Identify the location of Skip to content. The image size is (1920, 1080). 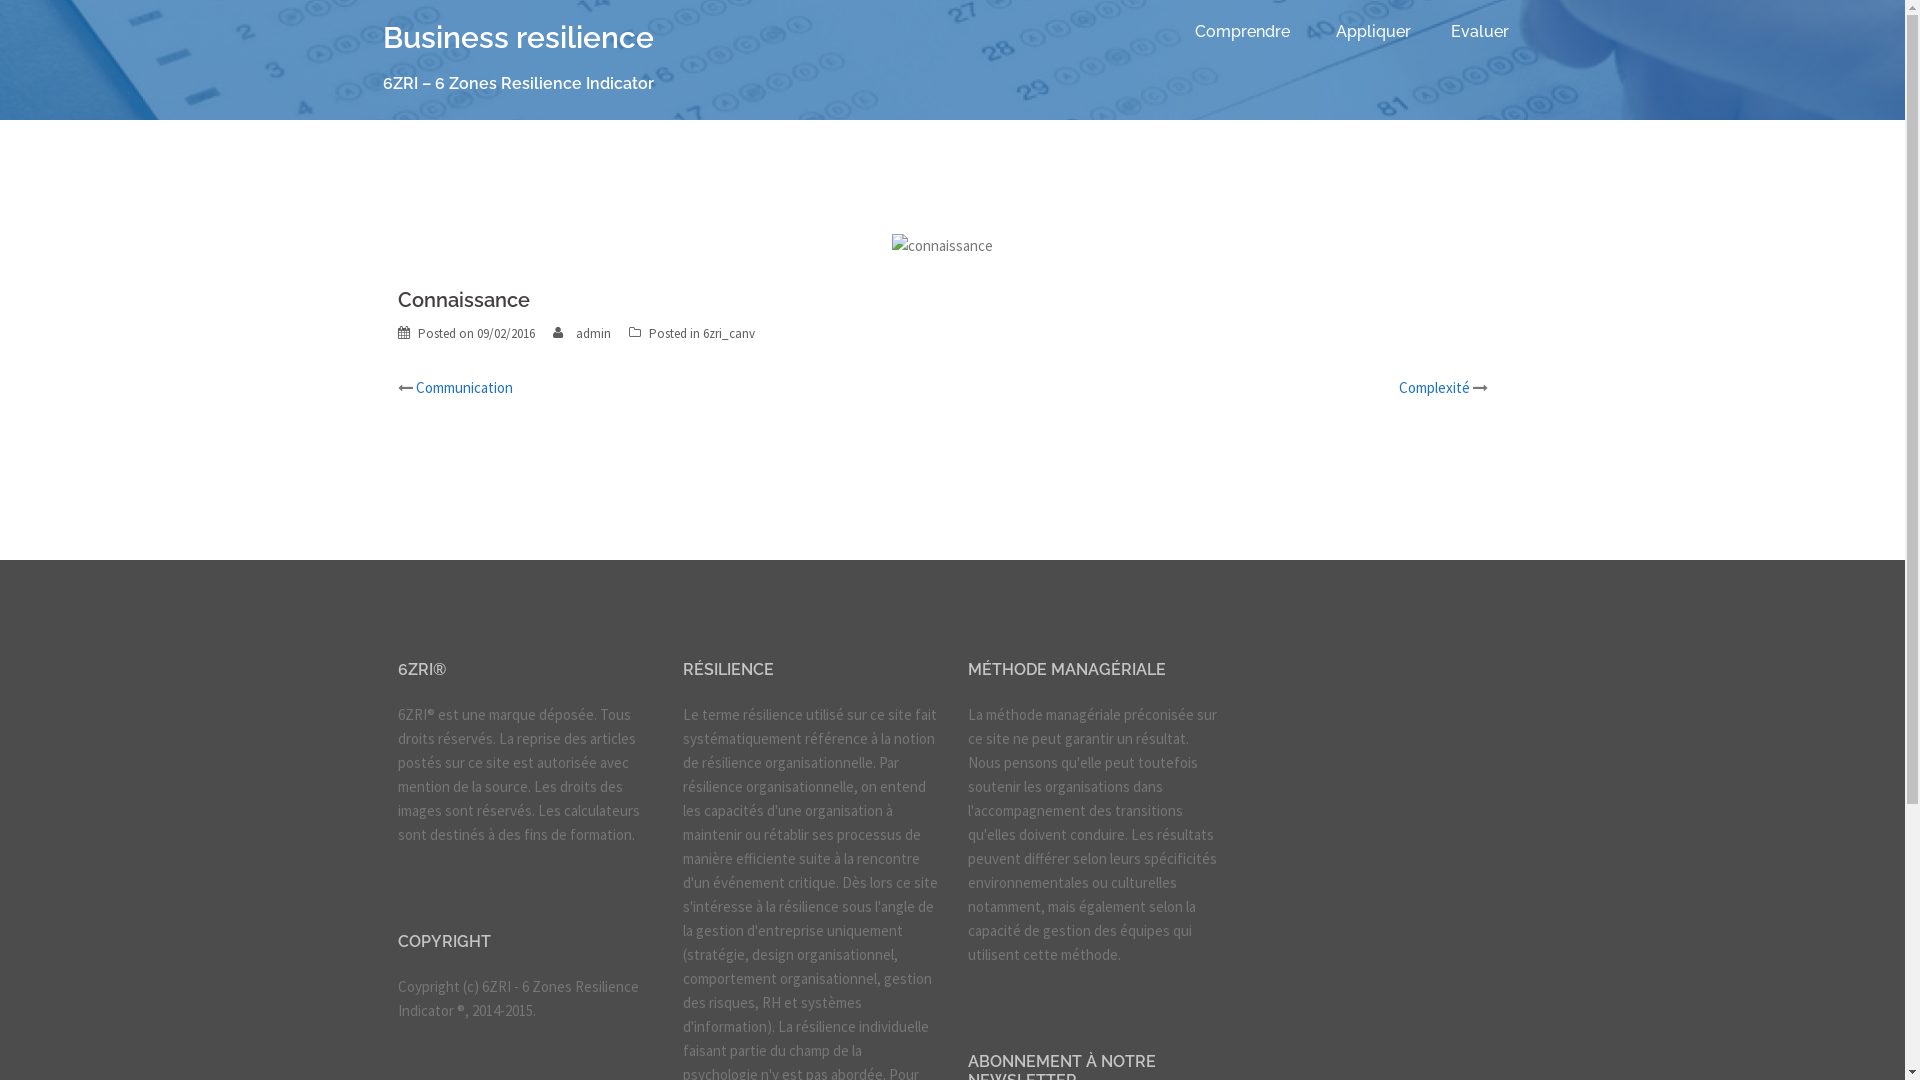
(0, 0).